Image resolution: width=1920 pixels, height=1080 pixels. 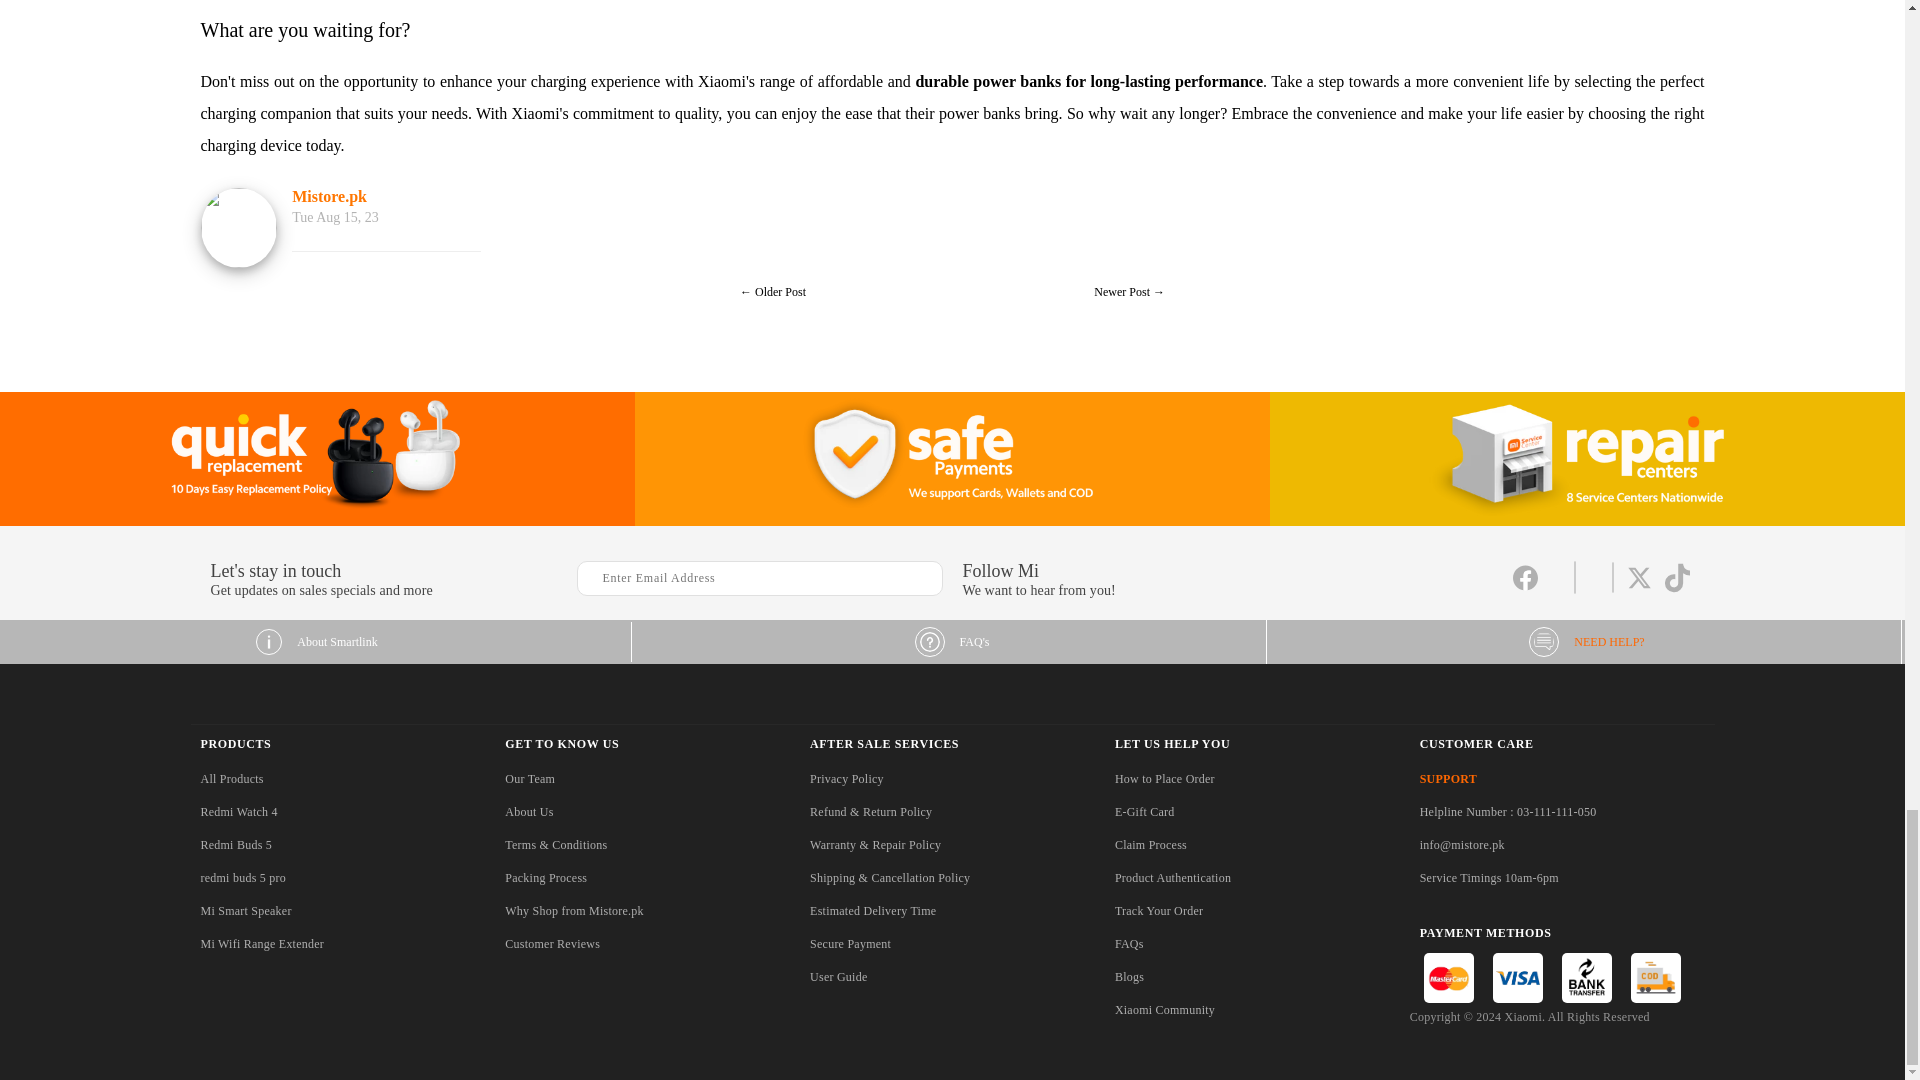 What do you see at coordinates (1638, 589) in the screenshot?
I see `twitter` at bounding box center [1638, 589].